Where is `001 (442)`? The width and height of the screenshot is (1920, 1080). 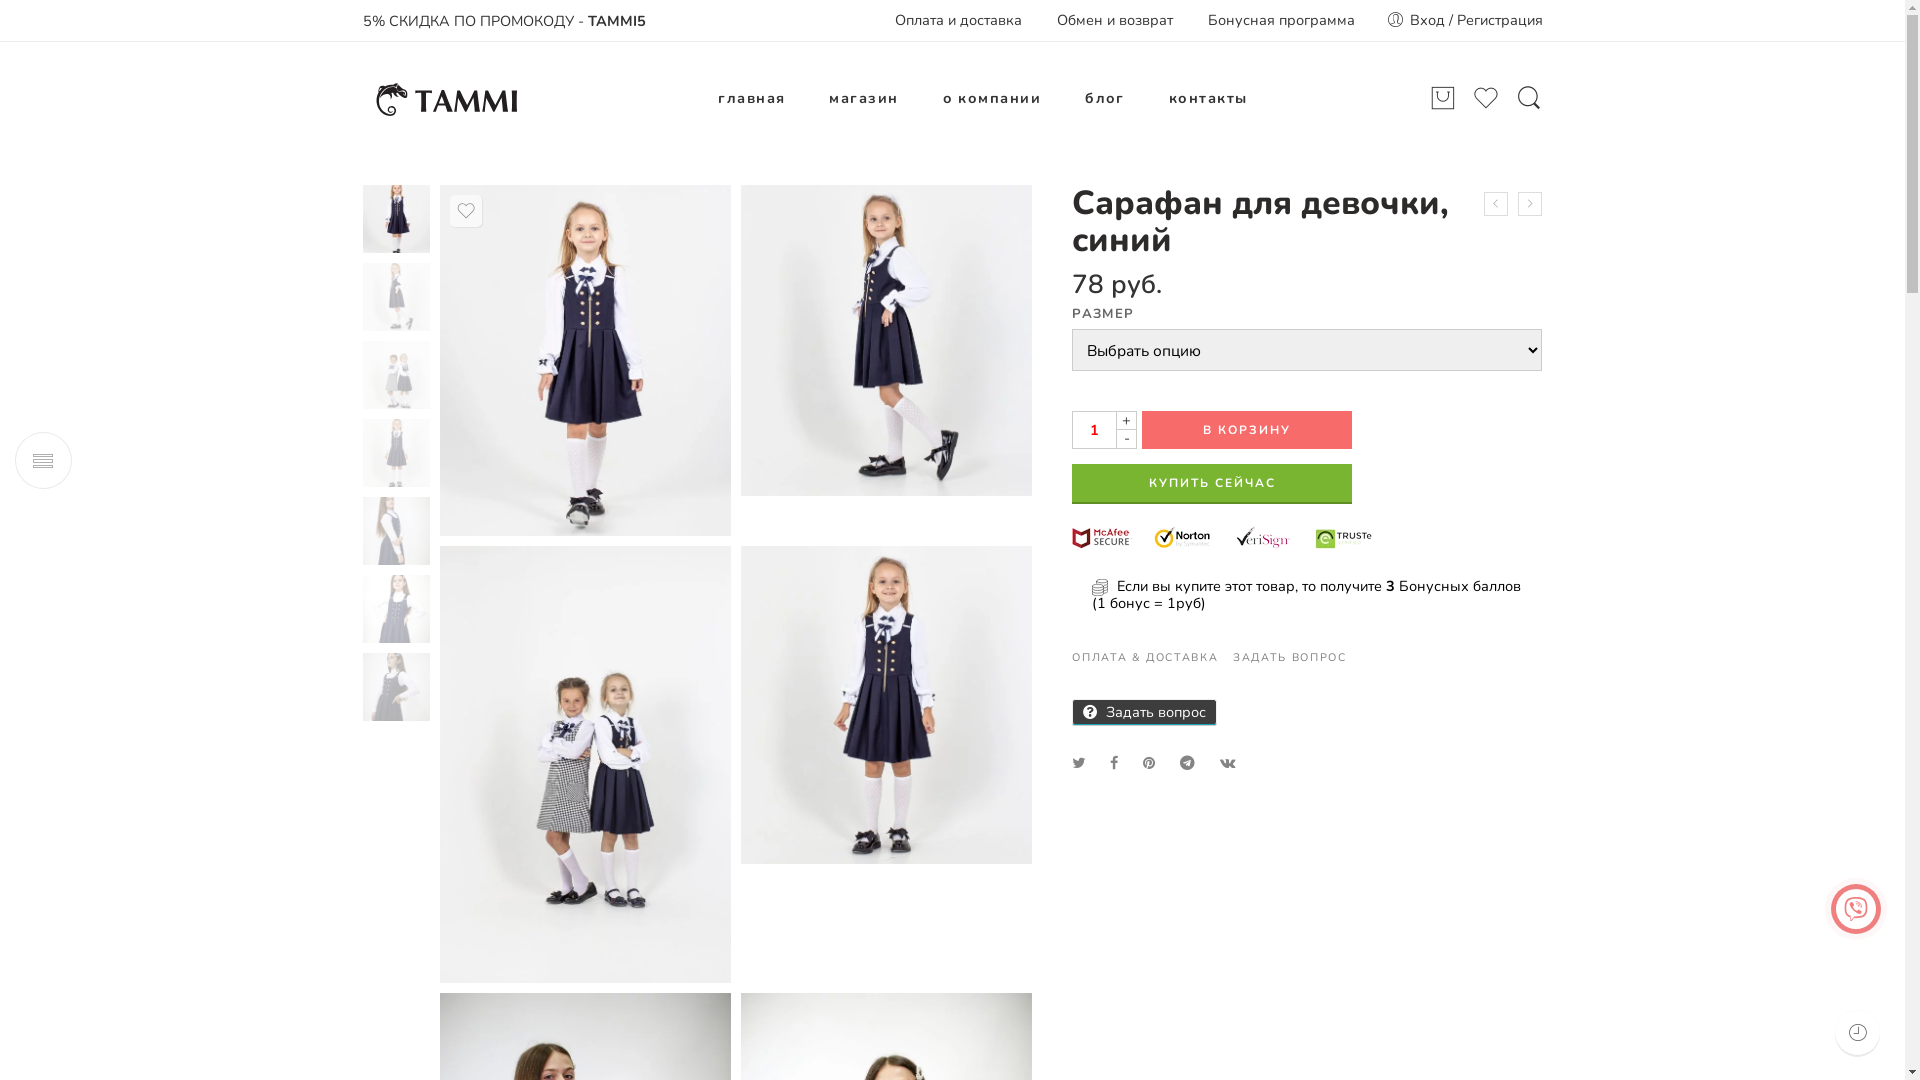
001 (442) is located at coordinates (586, 764).